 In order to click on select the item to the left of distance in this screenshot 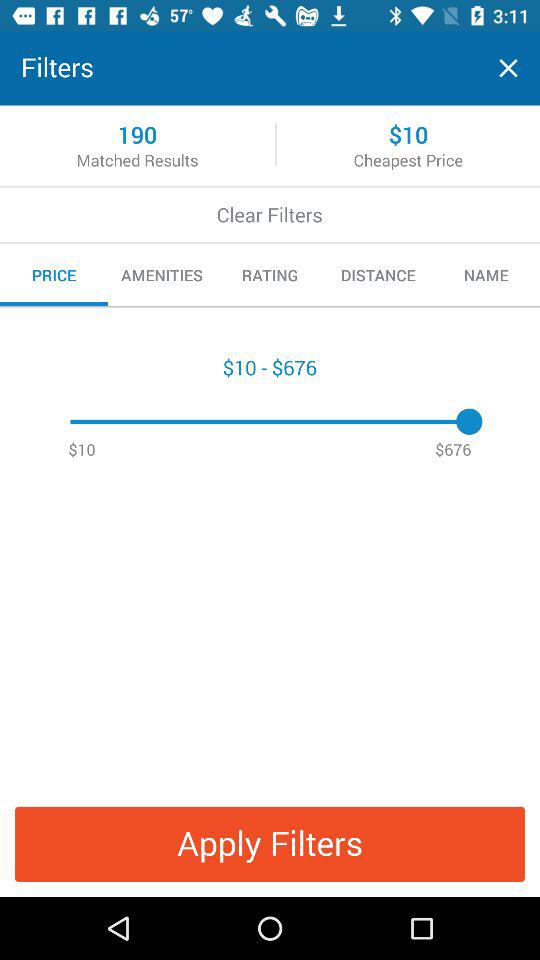, I will do `click(270, 275)`.